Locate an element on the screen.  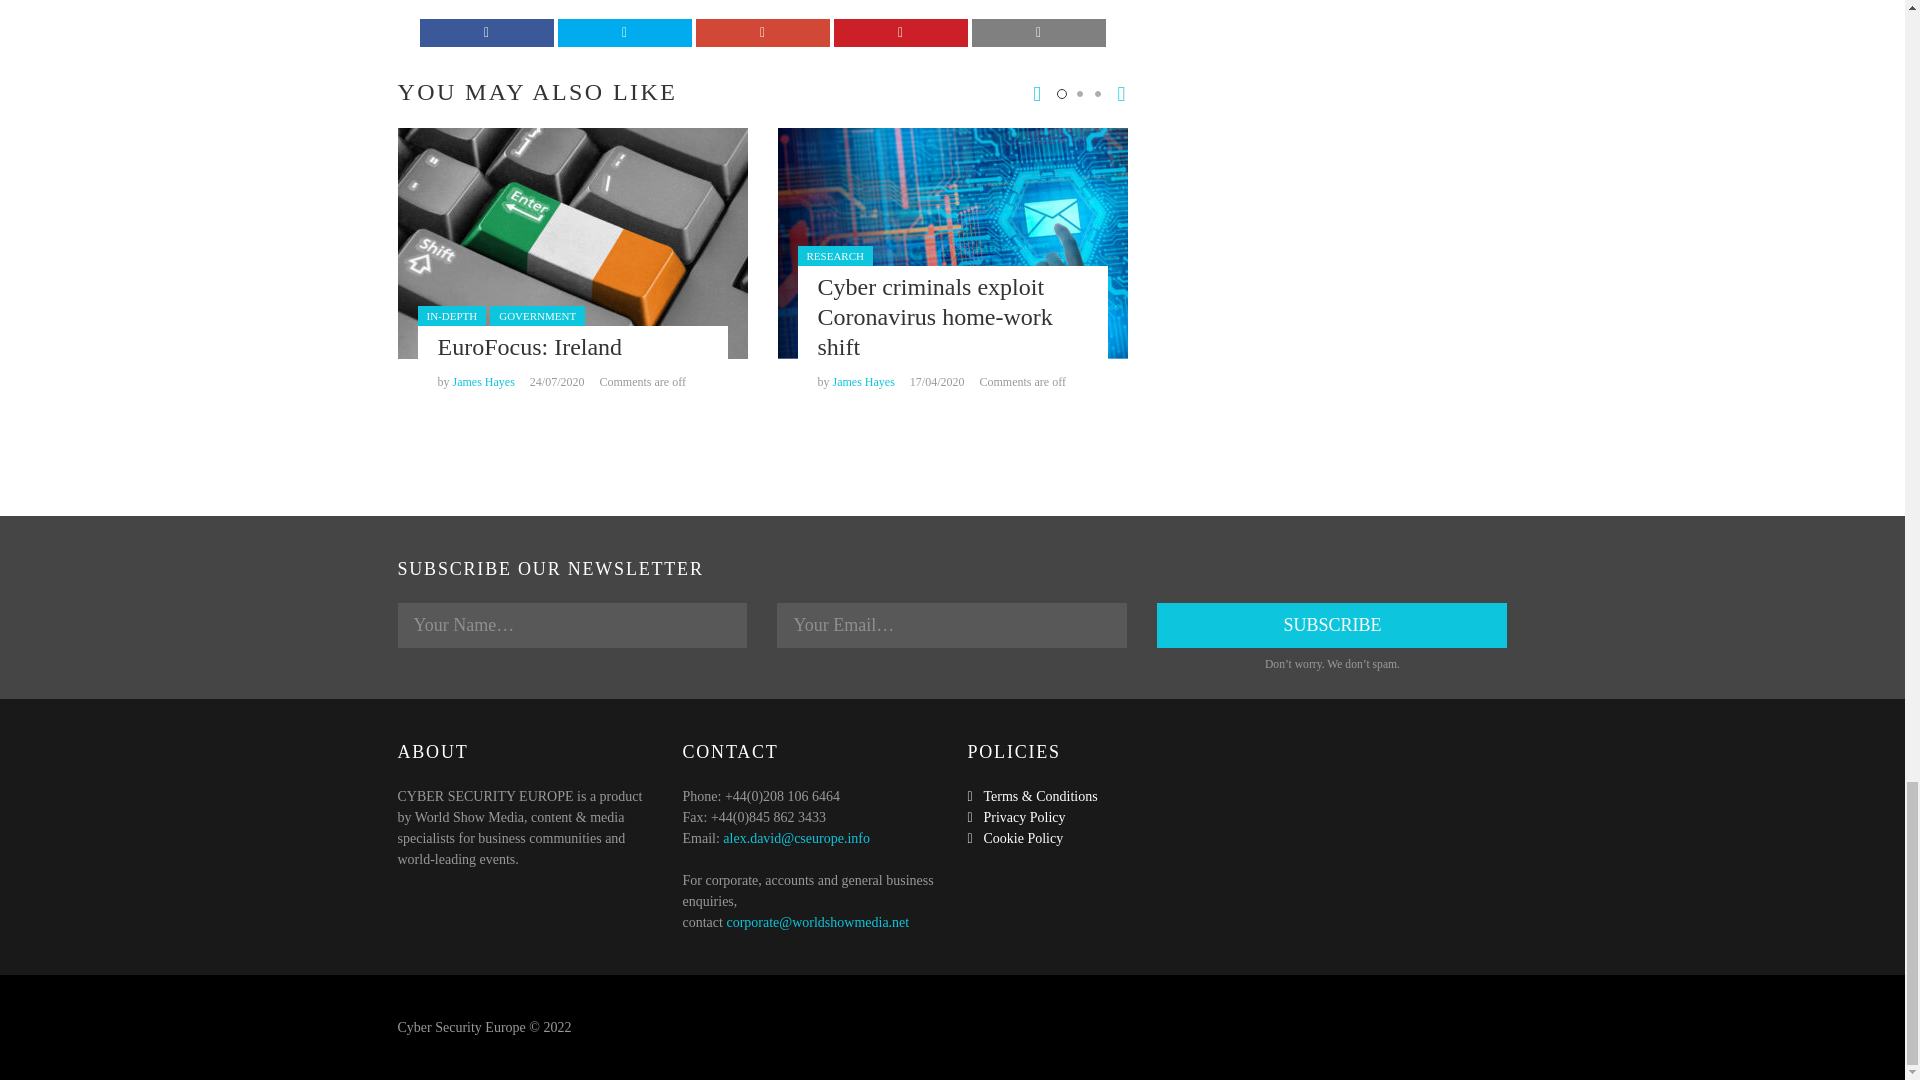
Subscribe is located at coordinates (1332, 625).